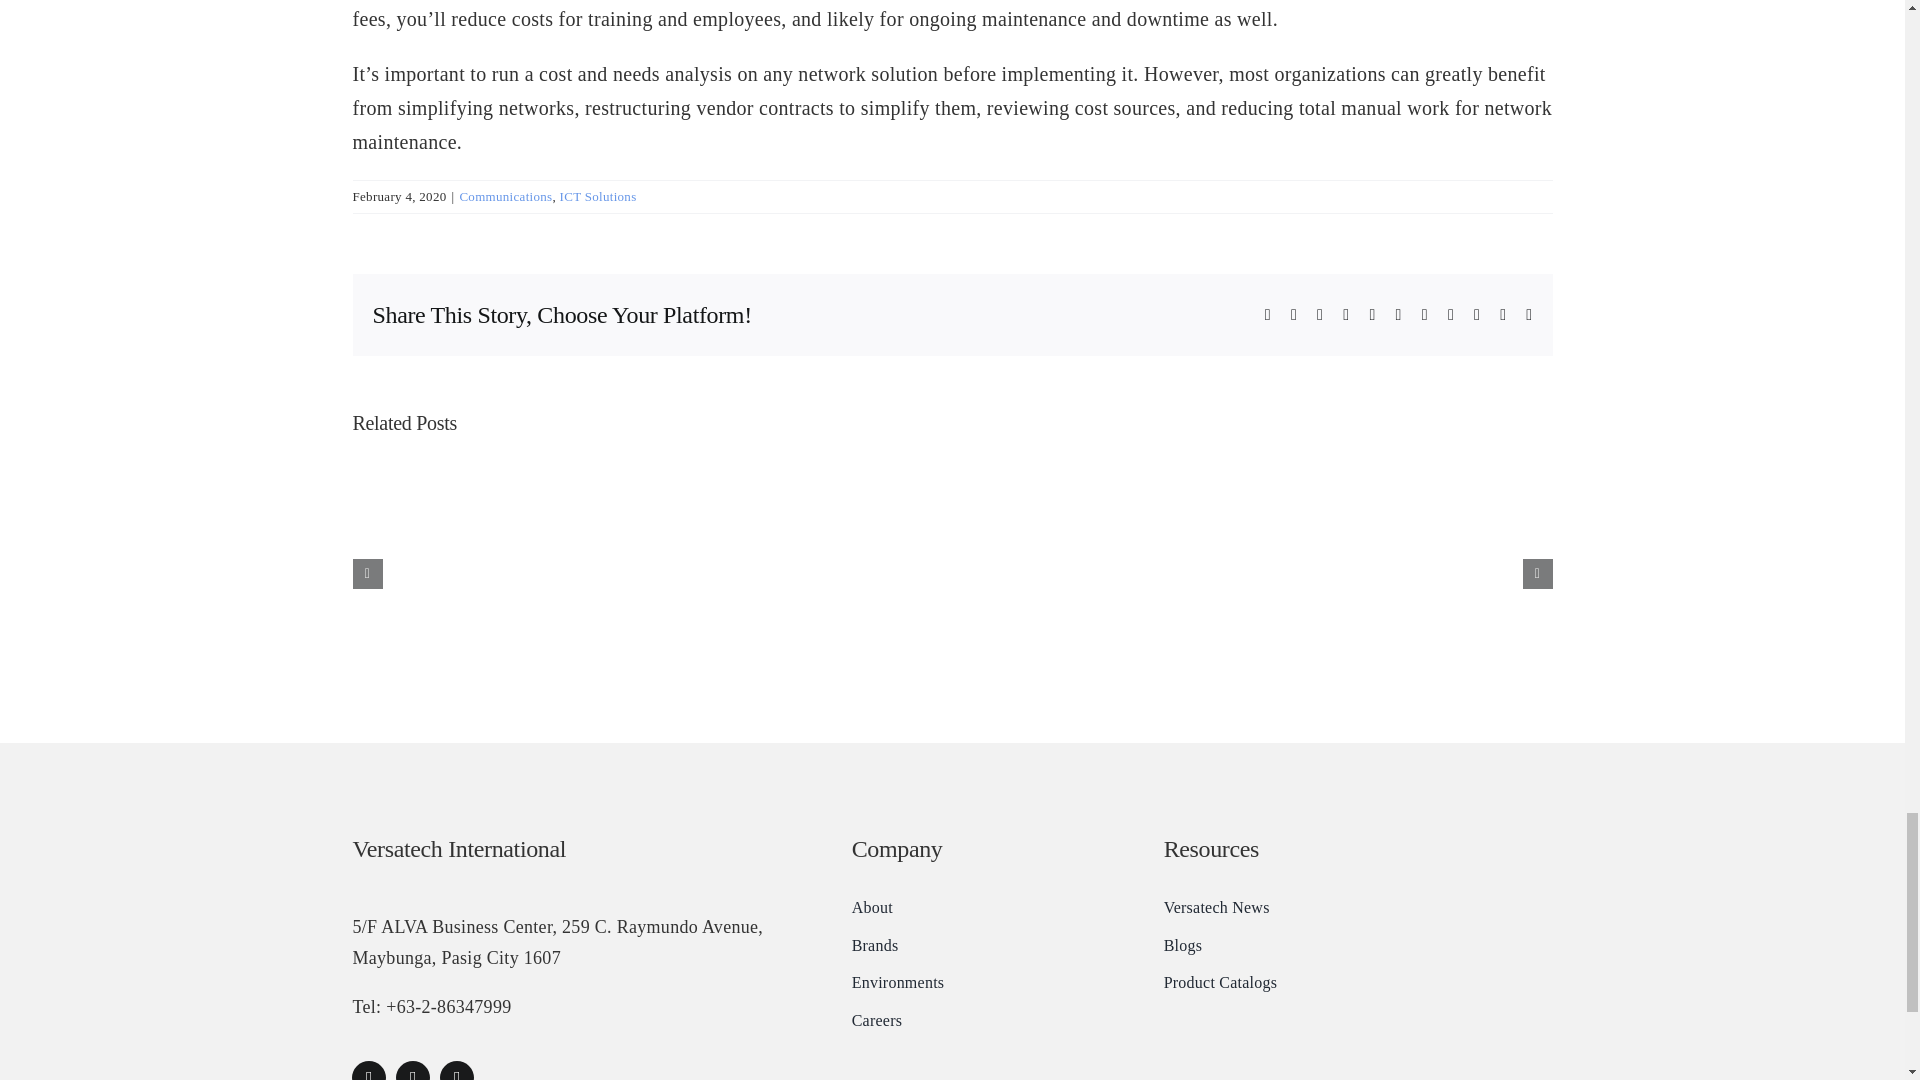 The image size is (1920, 1080). Describe the element at coordinates (368, 1070) in the screenshot. I see `Facebook` at that location.